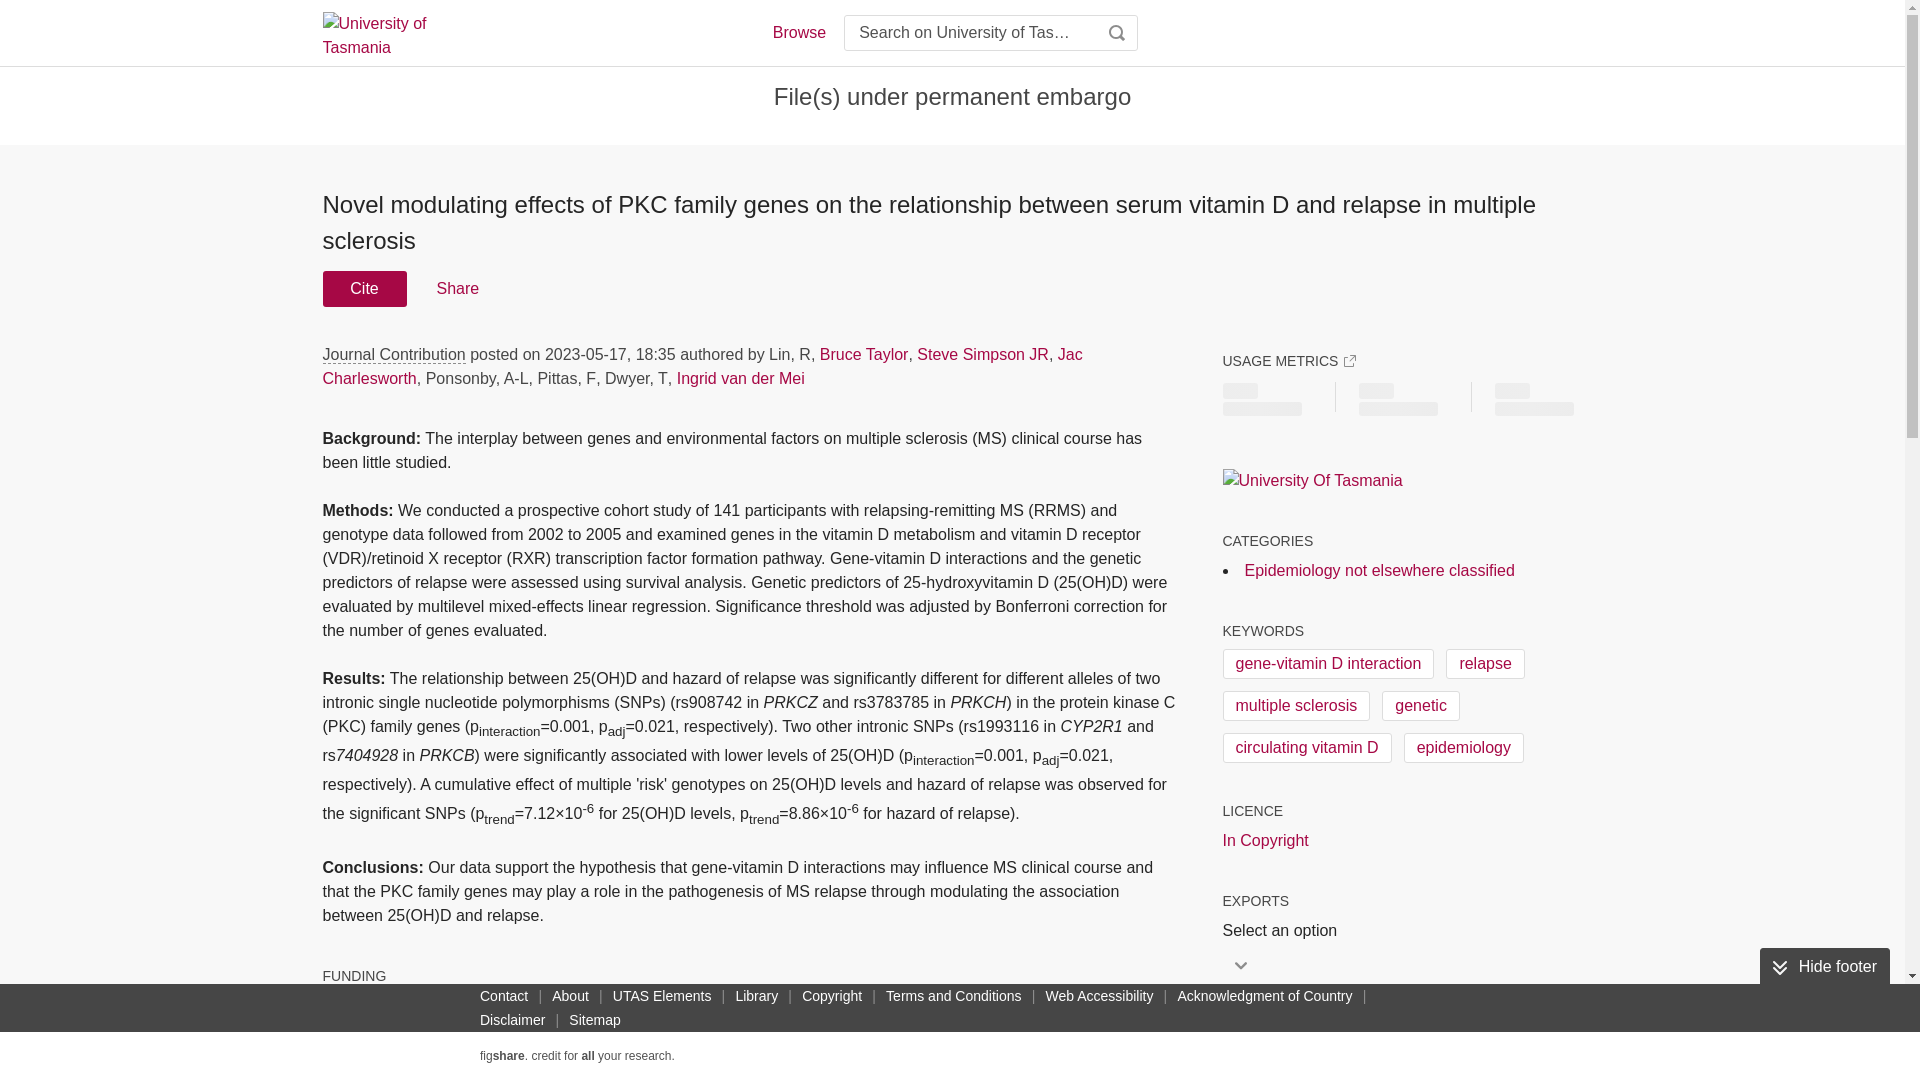 The height and width of the screenshot is (1080, 1920). I want to click on Epidemiology not elsewhere classified, so click(1379, 570).